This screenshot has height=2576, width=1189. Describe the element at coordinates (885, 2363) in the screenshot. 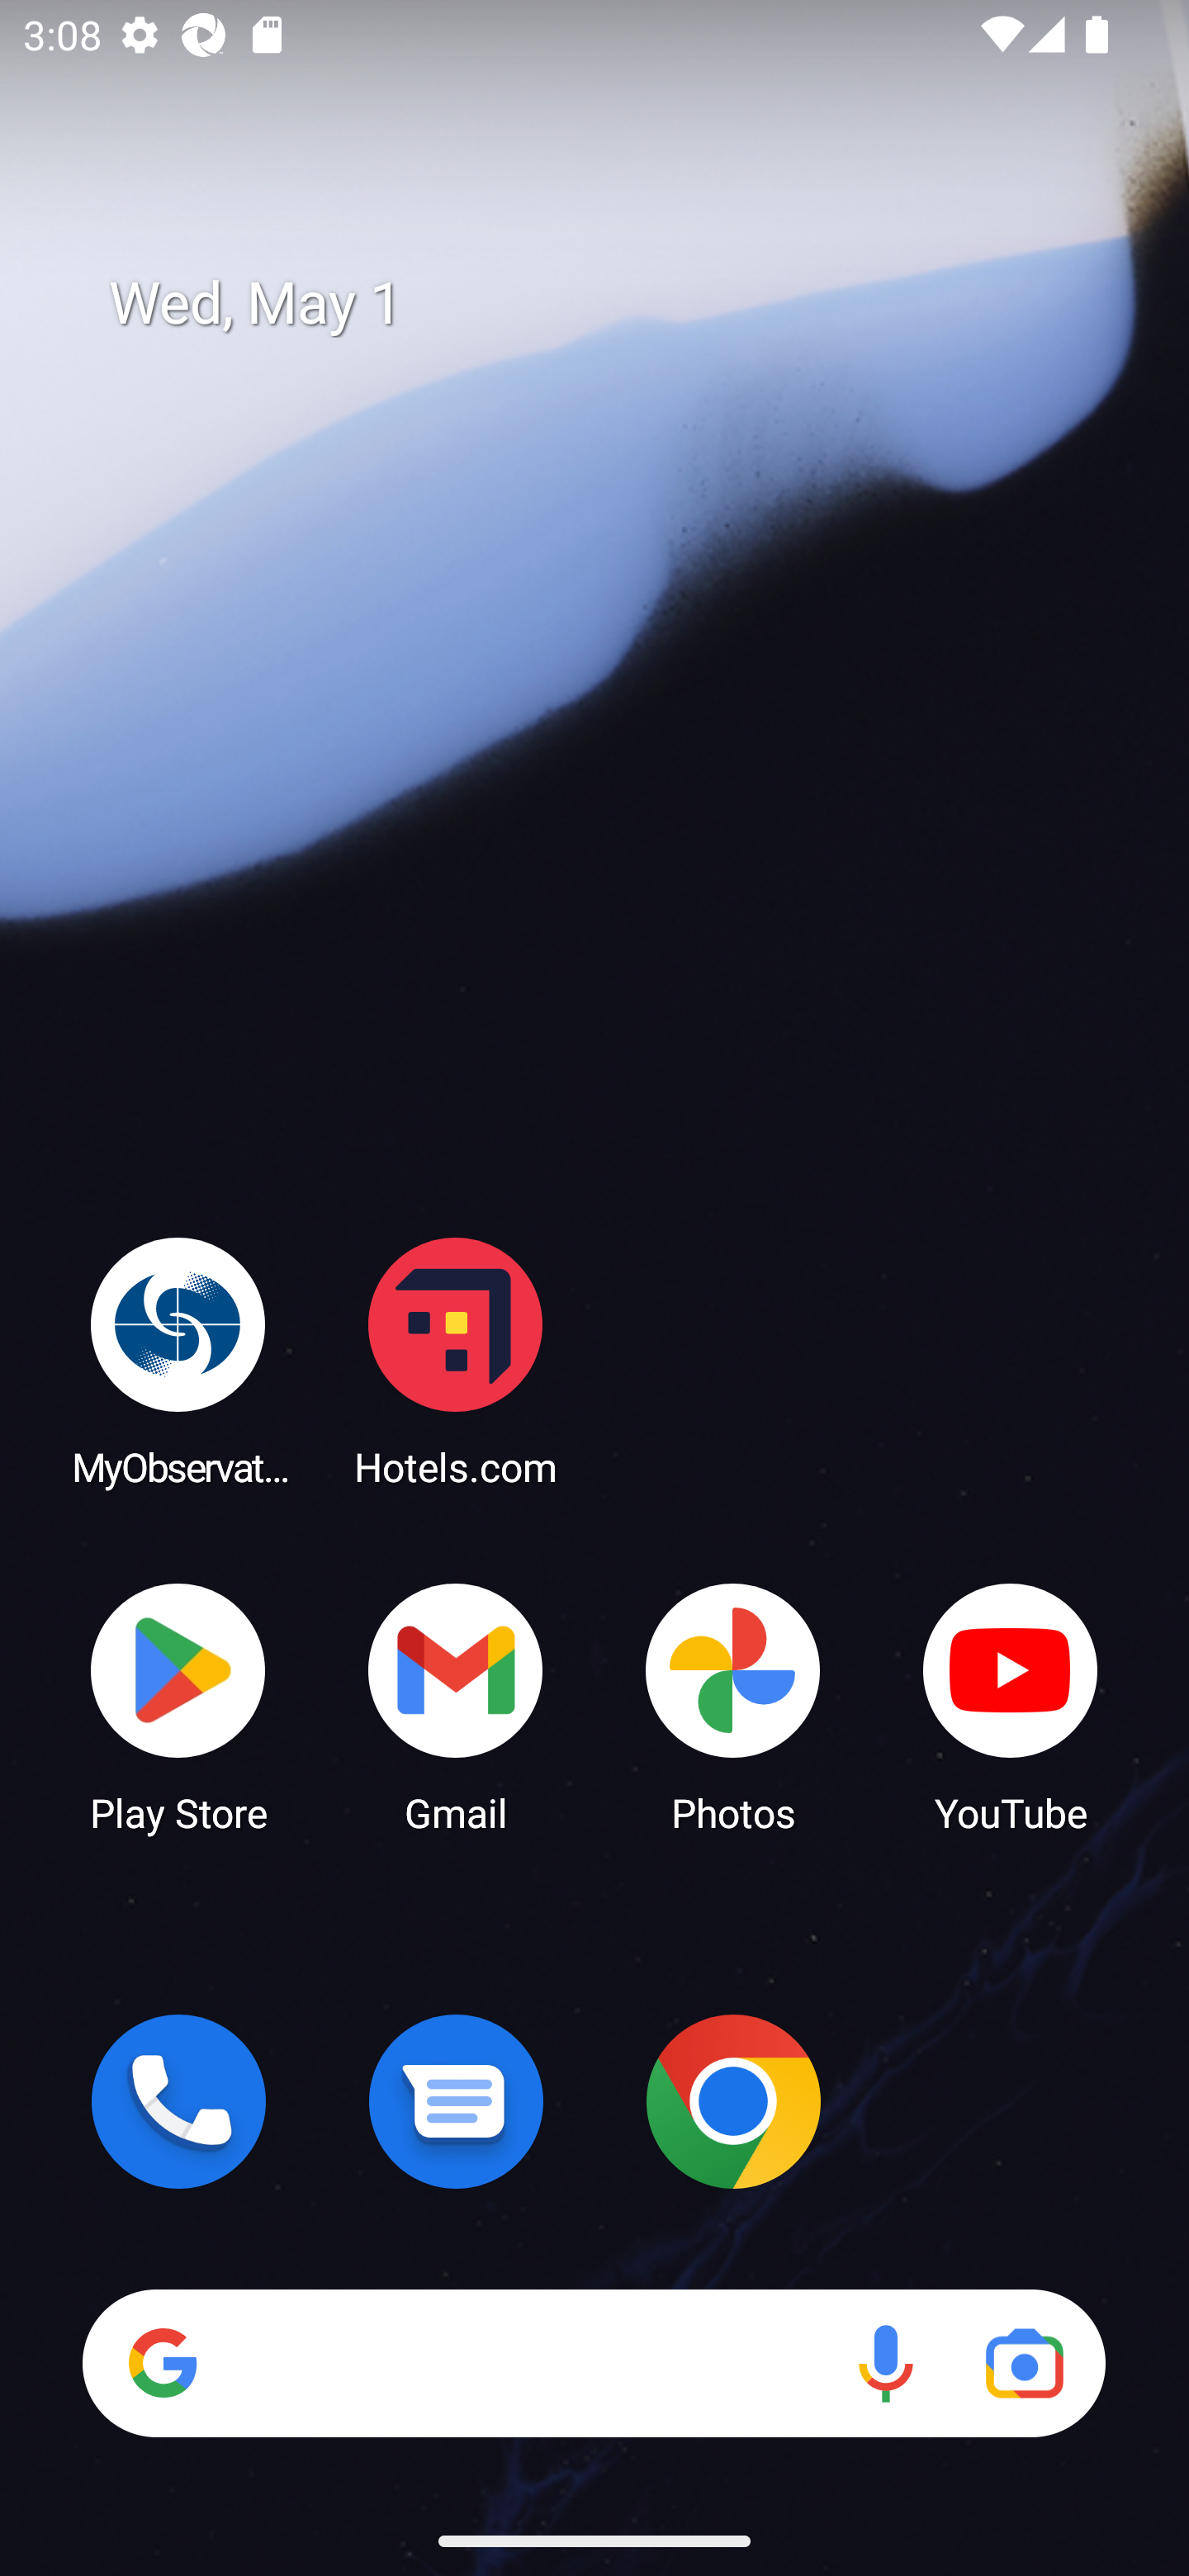

I see `Voice search` at that location.